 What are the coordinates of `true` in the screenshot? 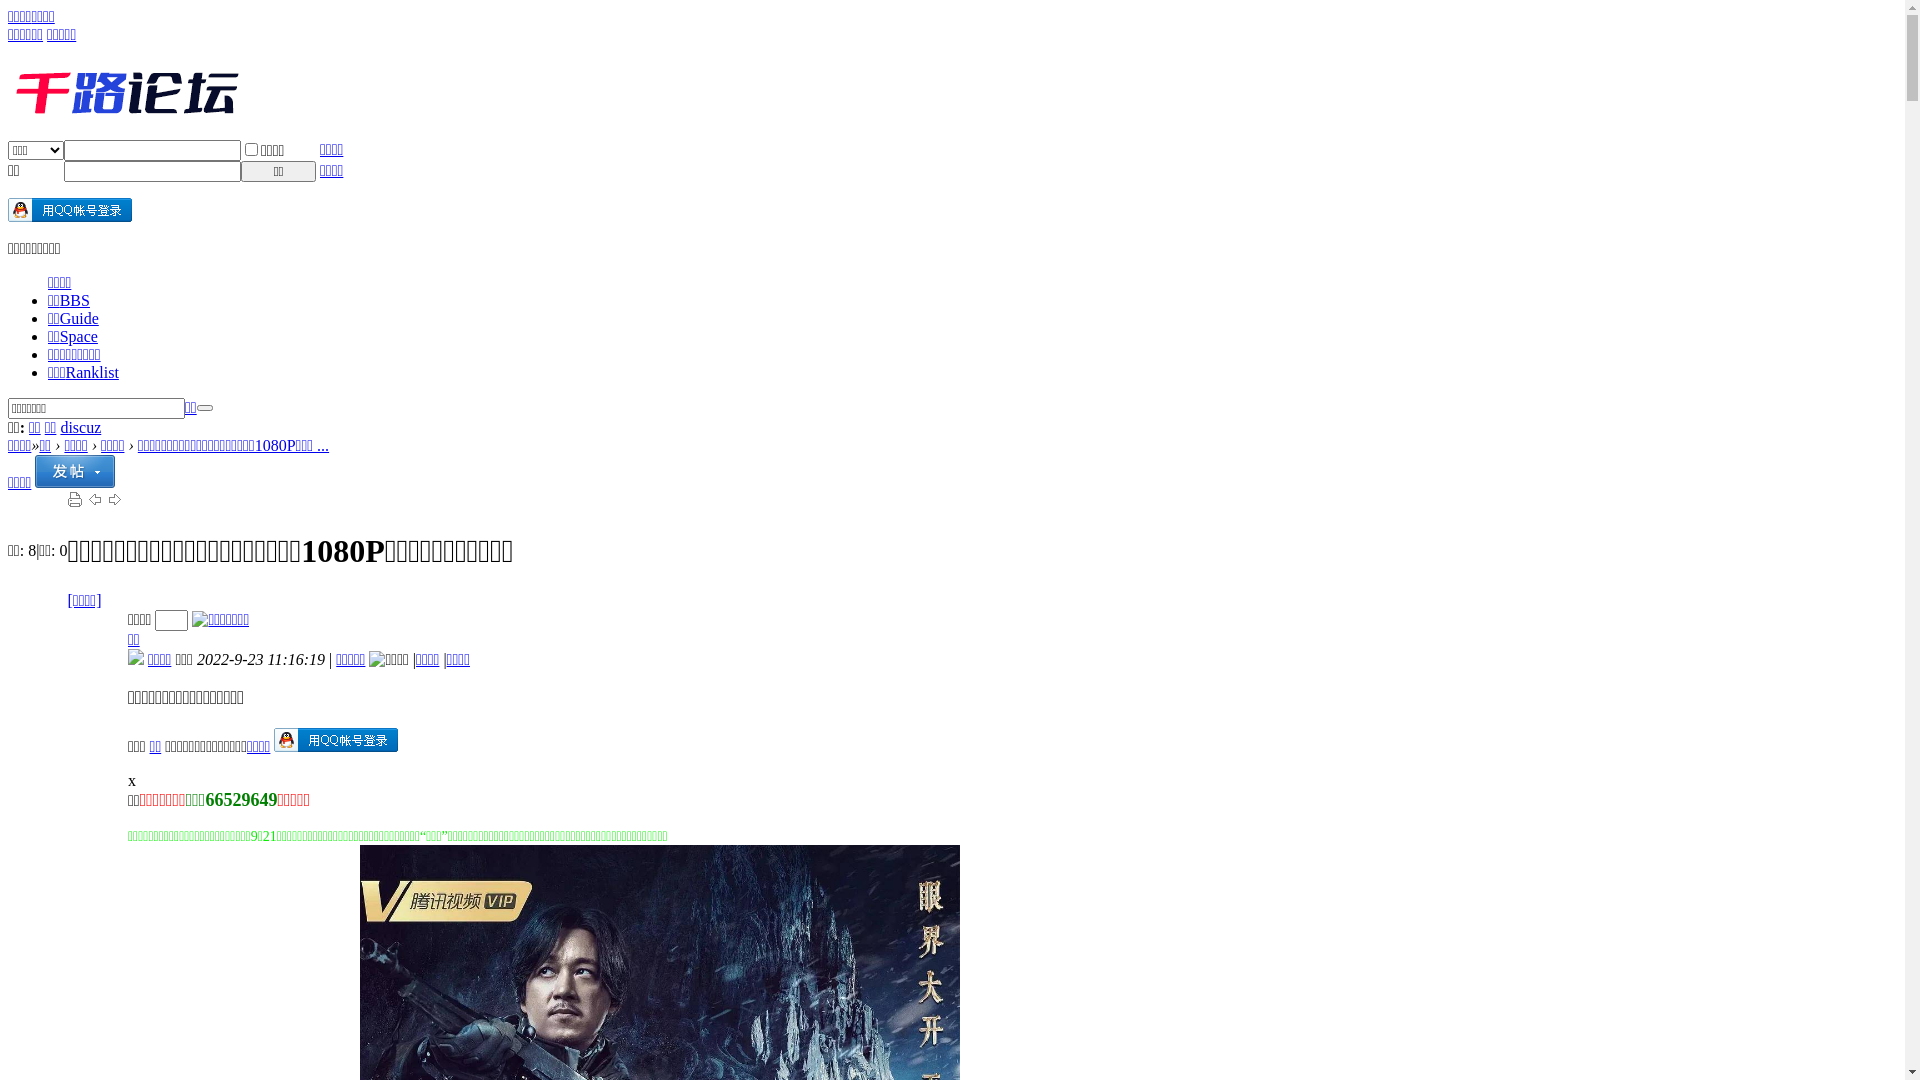 It's located at (205, 408).